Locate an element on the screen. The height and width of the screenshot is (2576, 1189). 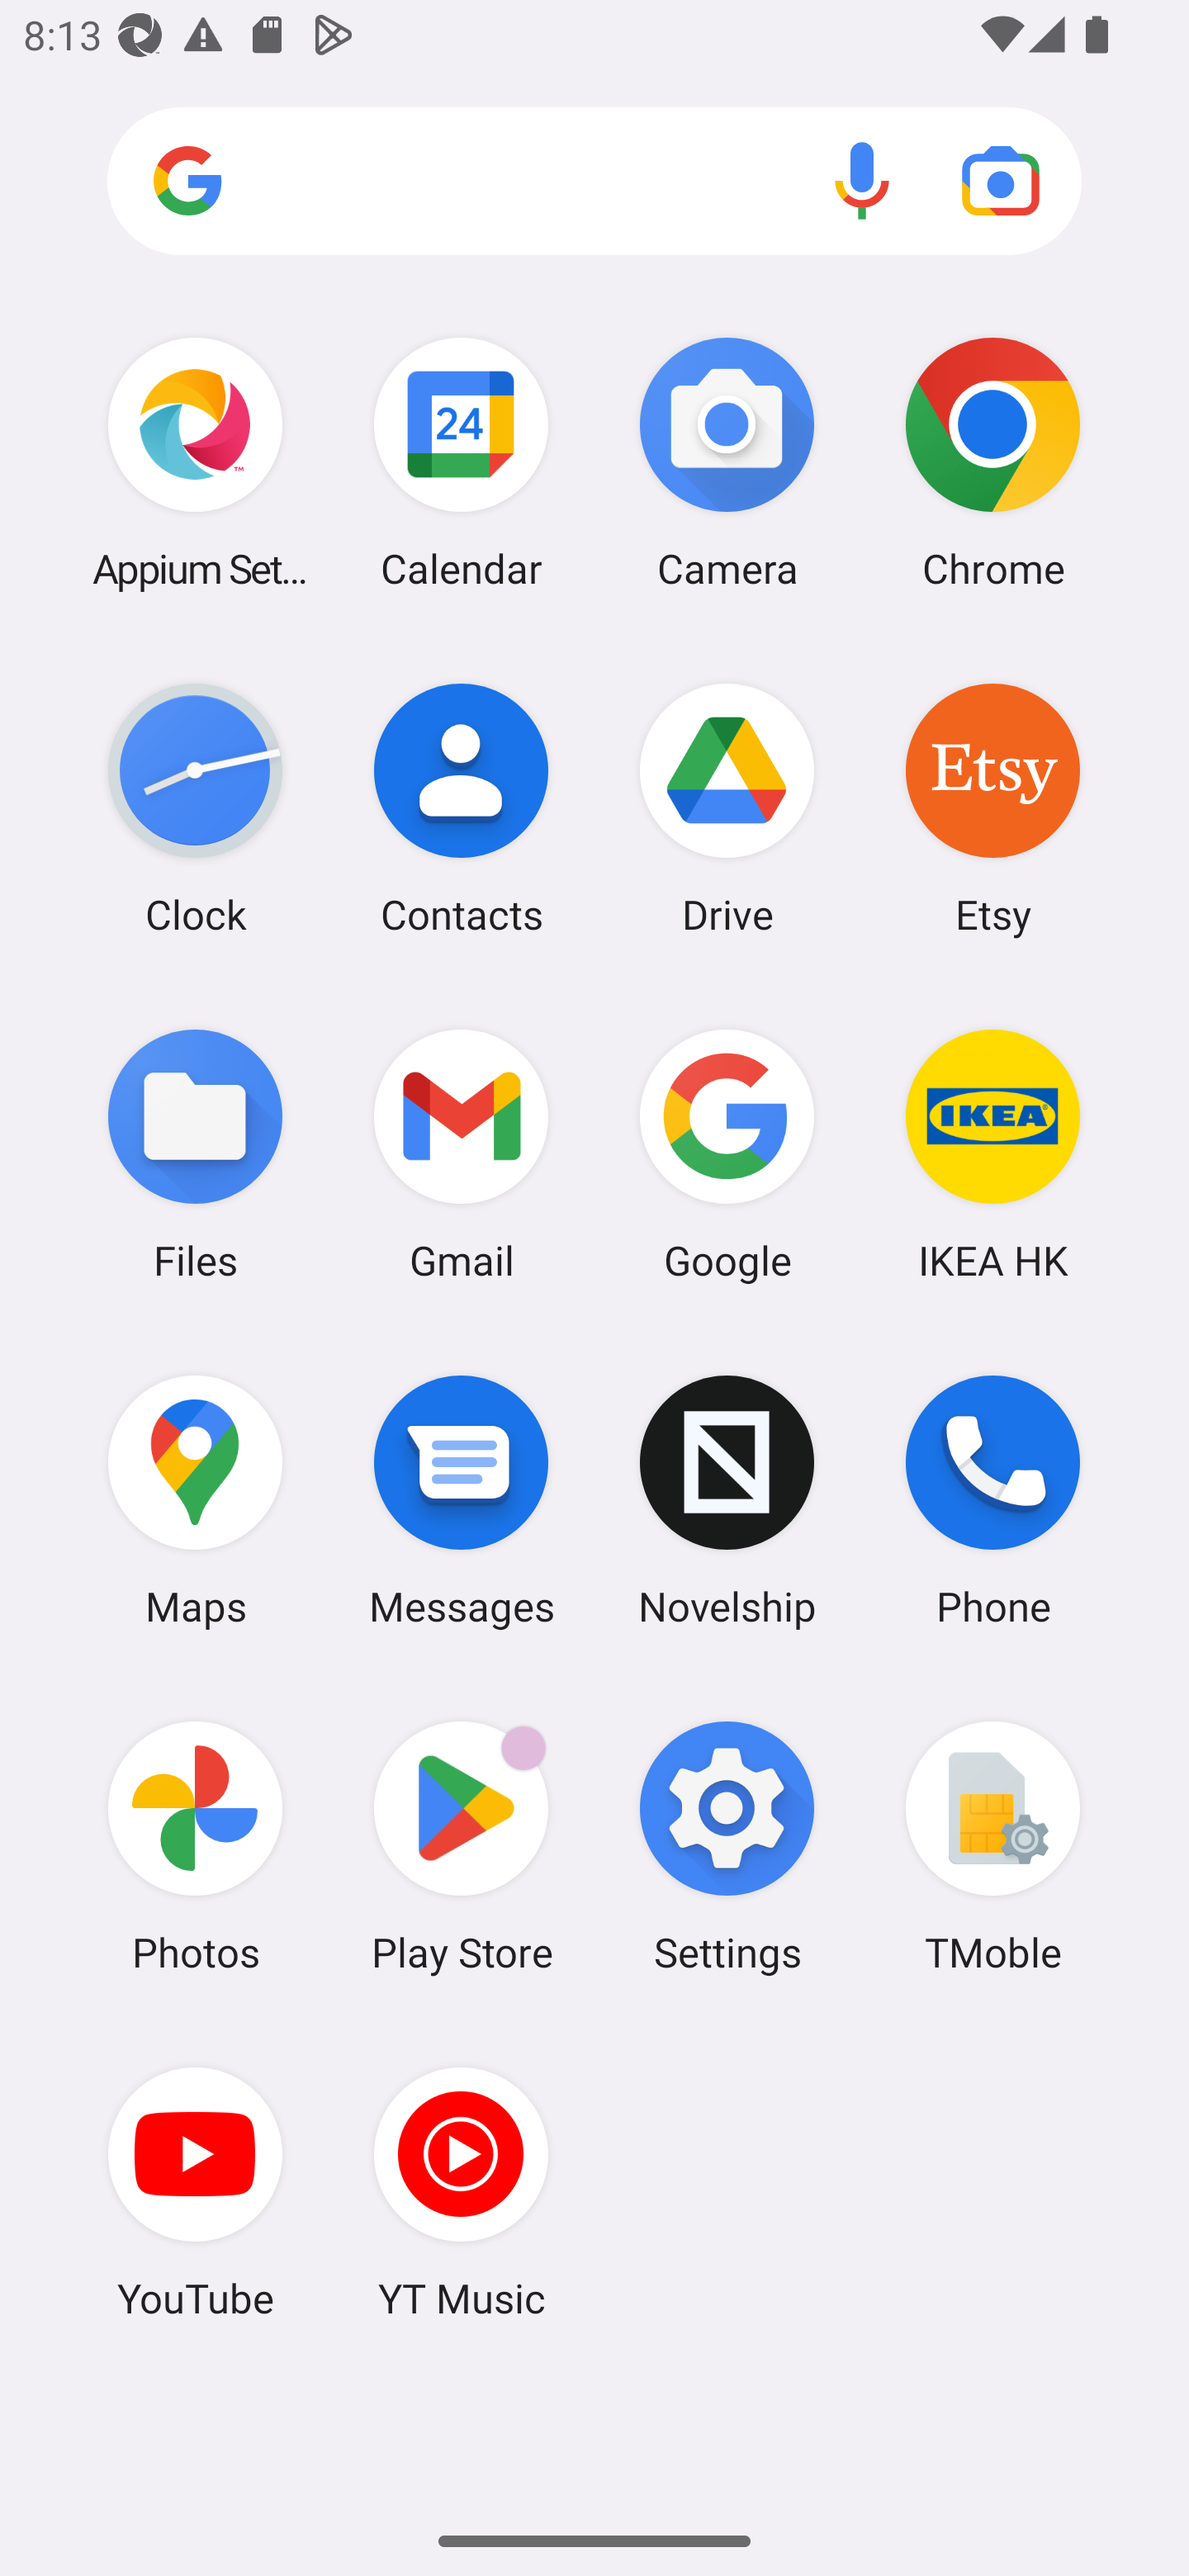
Contacts is located at coordinates (461, 808).